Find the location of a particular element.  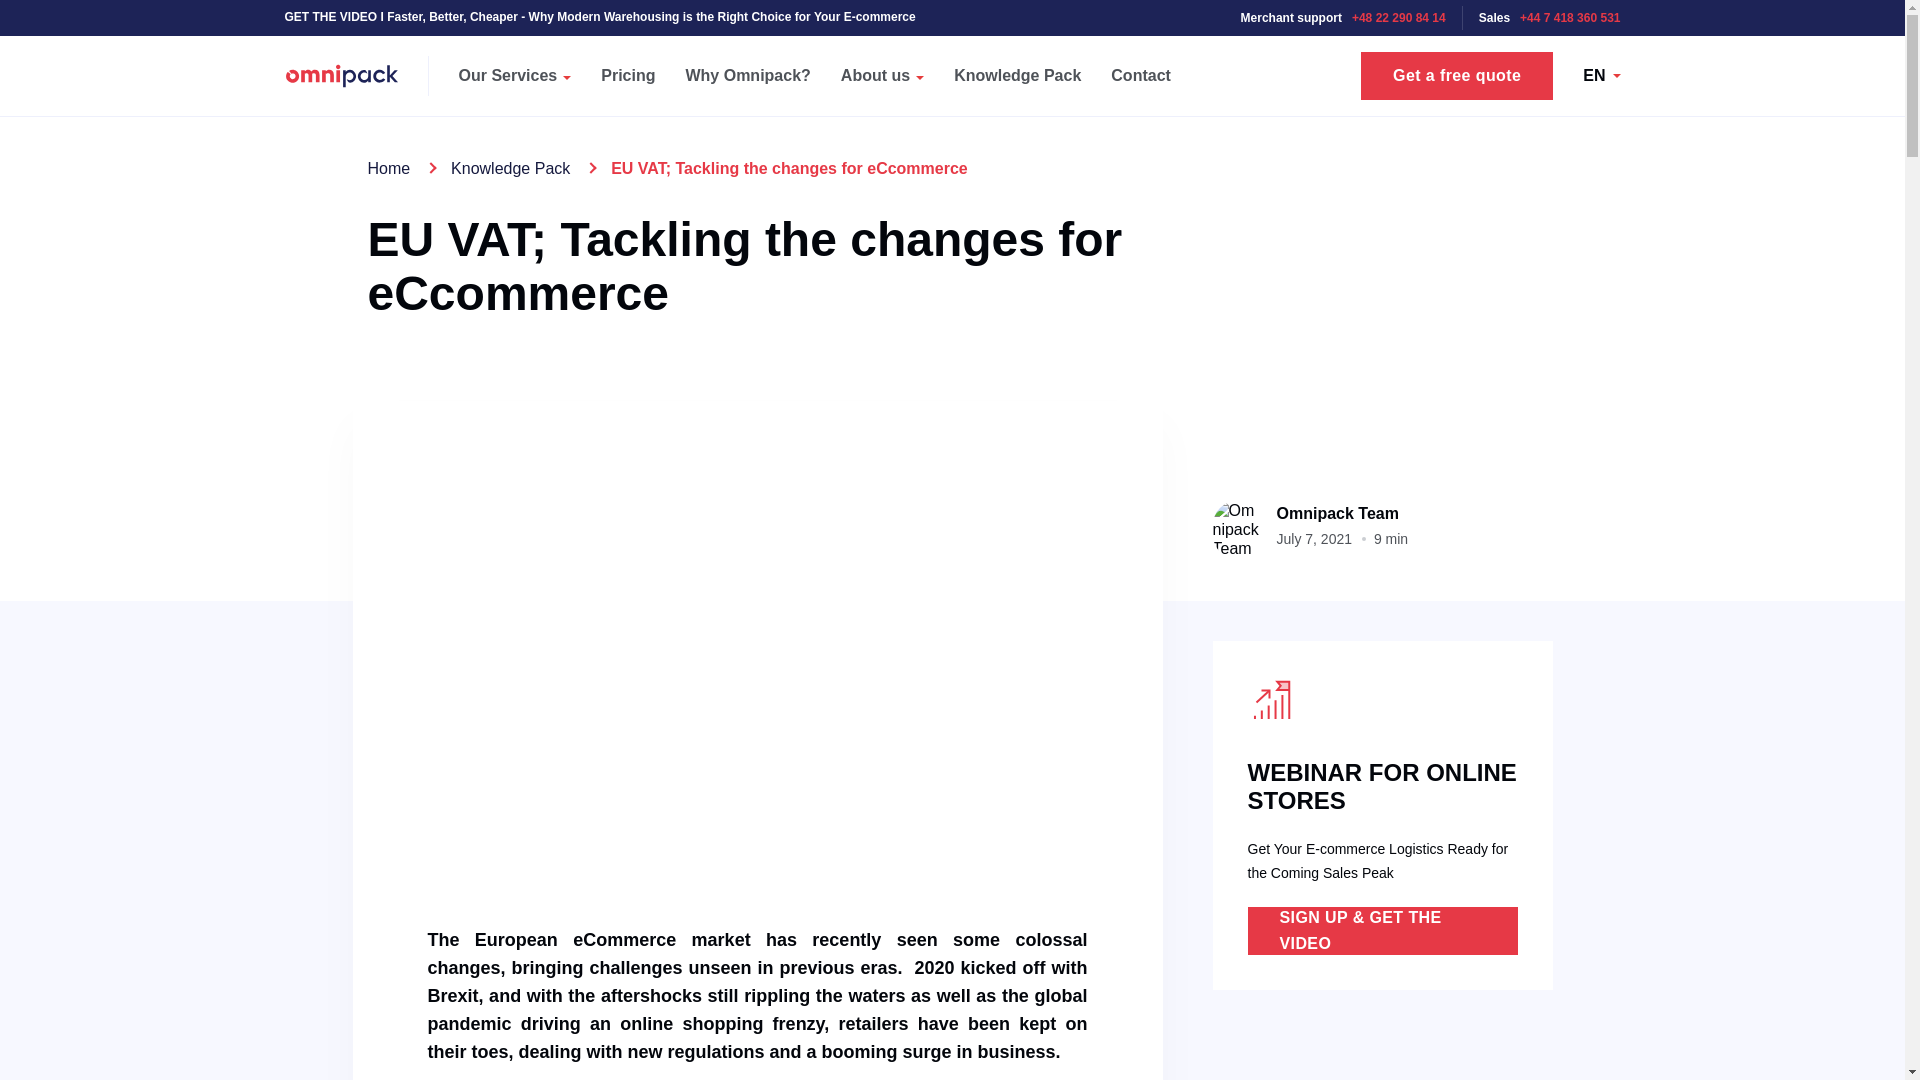

Delivery is located at coordinates (778, 14).